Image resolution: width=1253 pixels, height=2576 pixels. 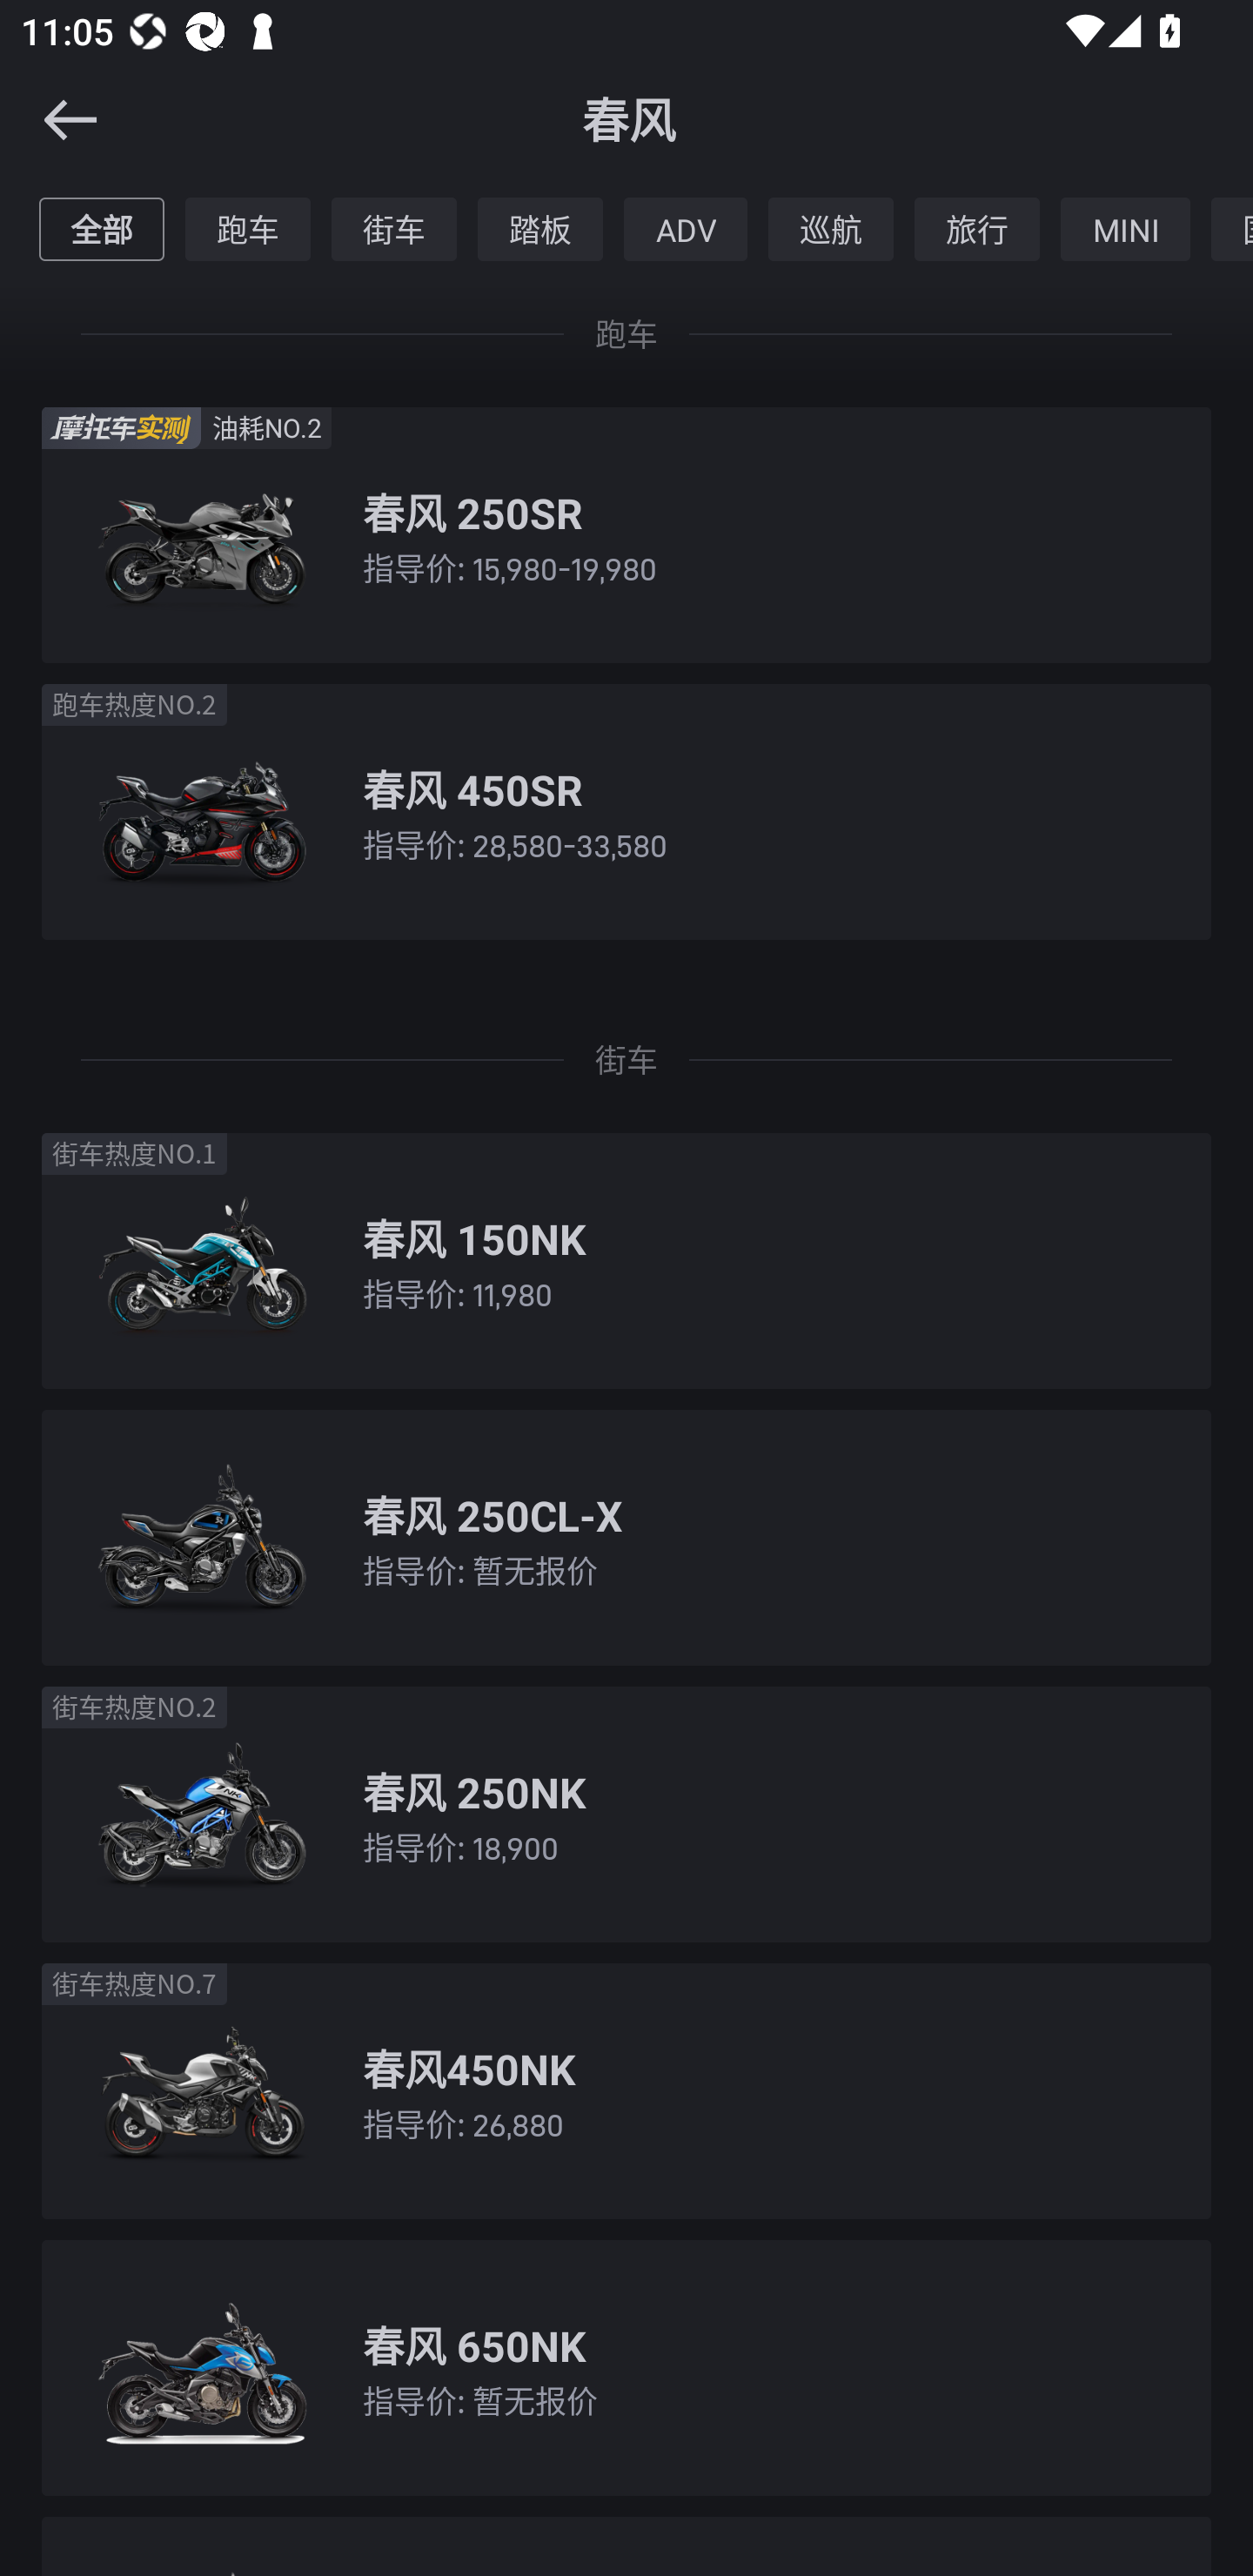 What do you see at coordinates (134, 1707) in the screenshot?
I see `街车热度NO.2` at bounding box center [134, 1707].